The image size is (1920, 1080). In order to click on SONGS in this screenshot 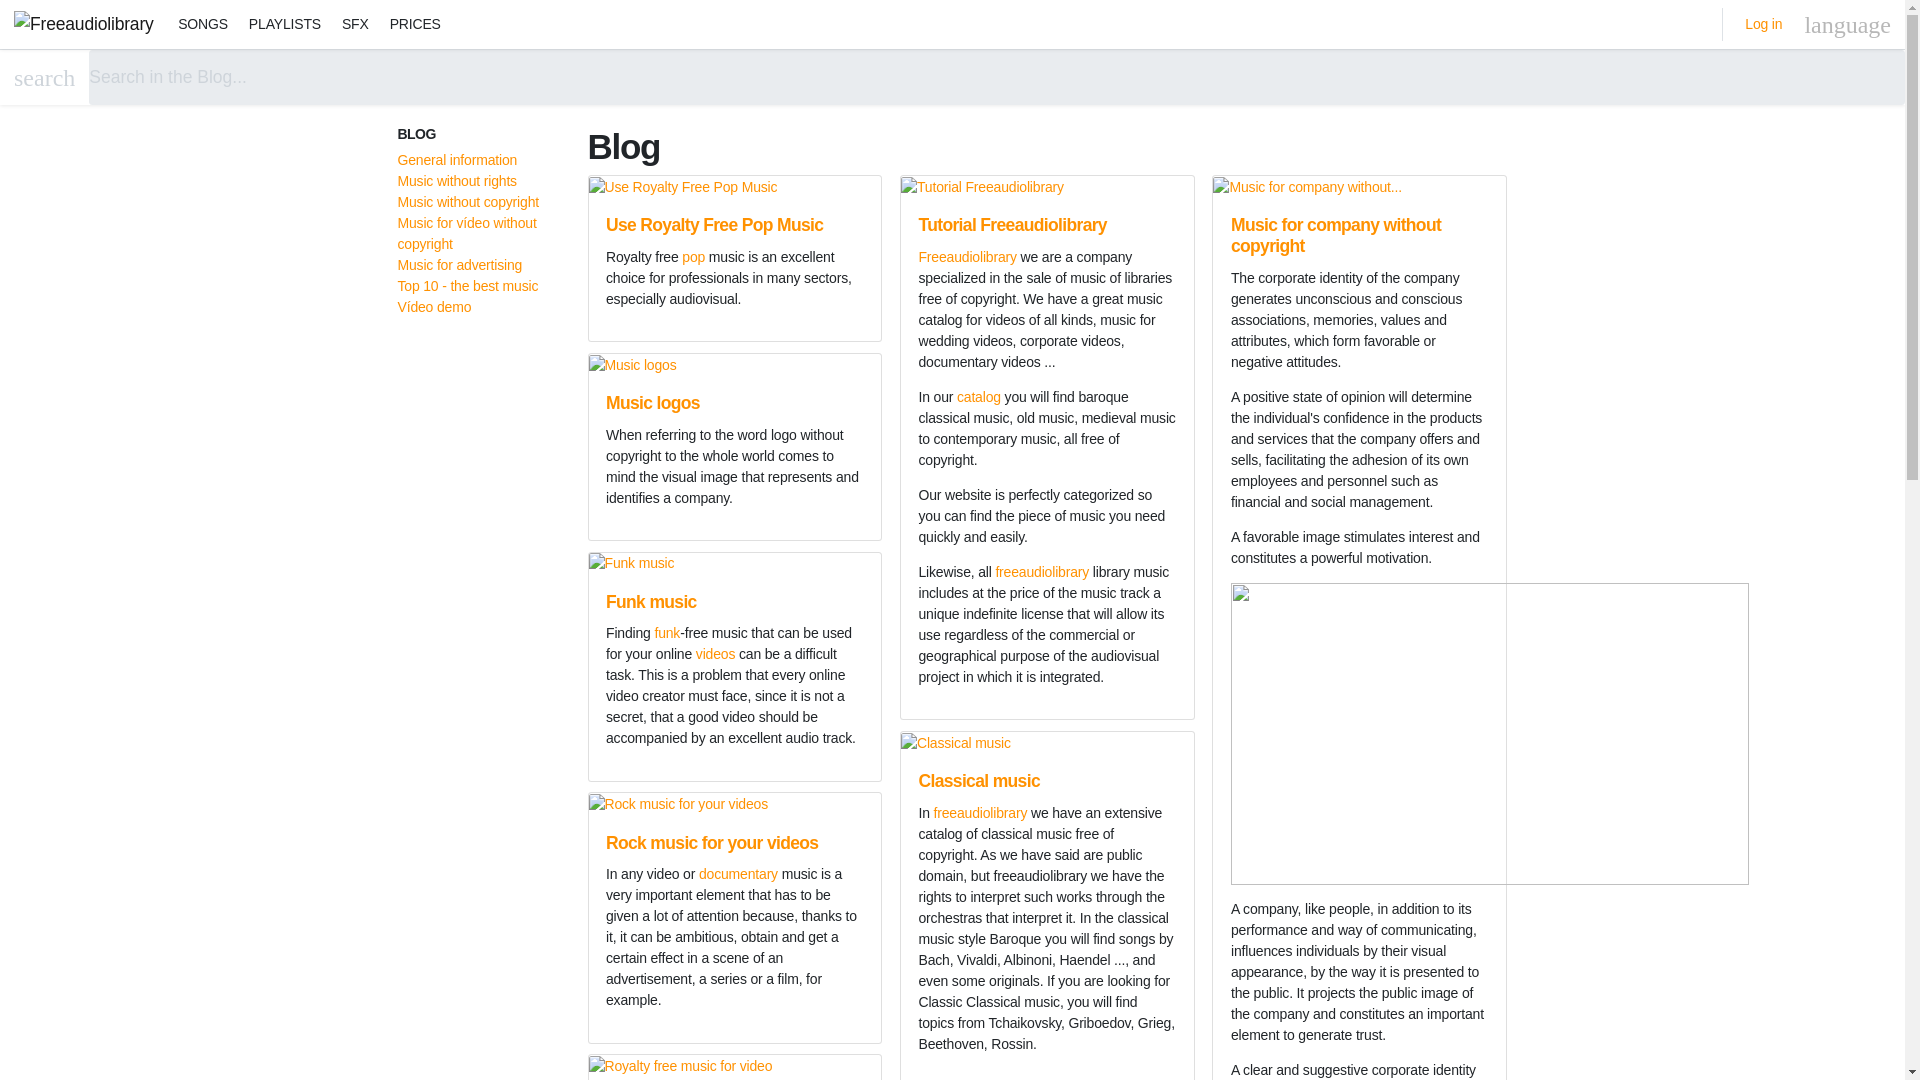, I will do `click(203, 24)`.